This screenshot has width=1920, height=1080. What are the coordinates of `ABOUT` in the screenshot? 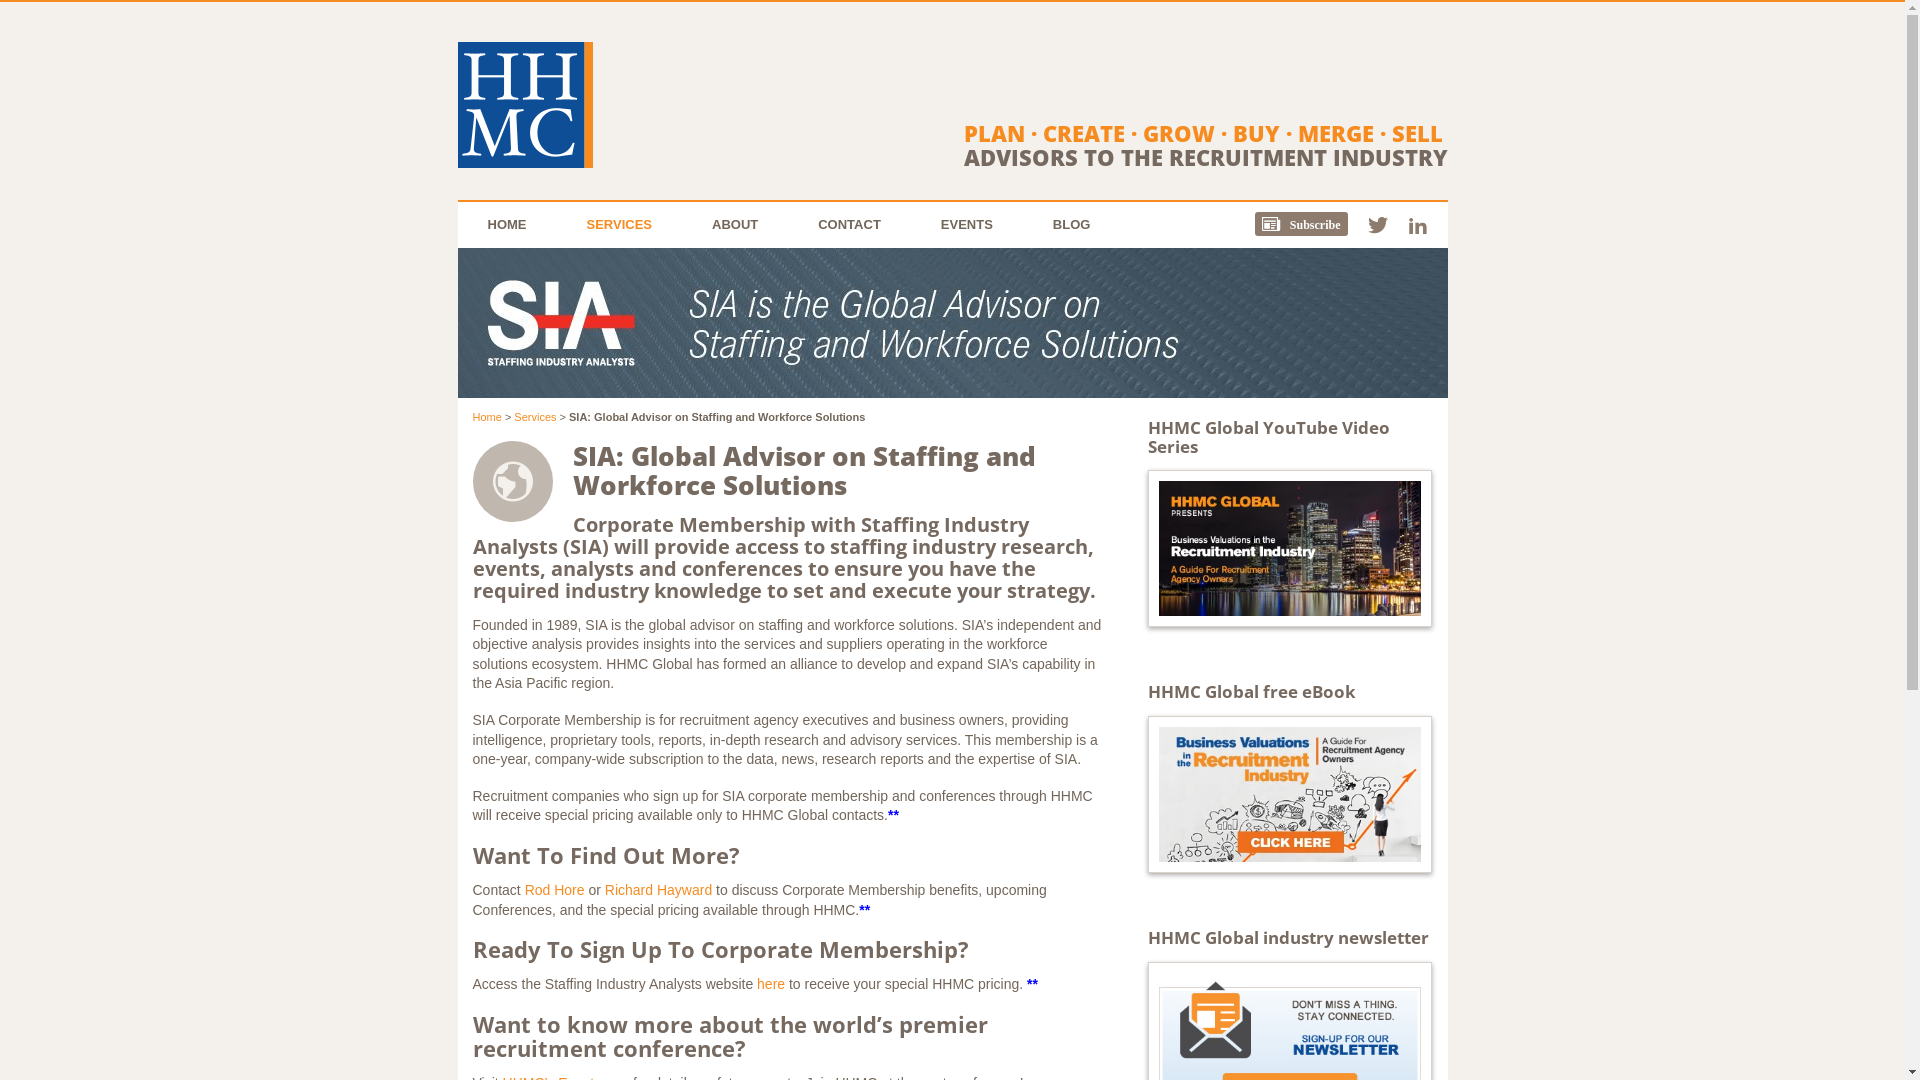 It's located at (735, 225).